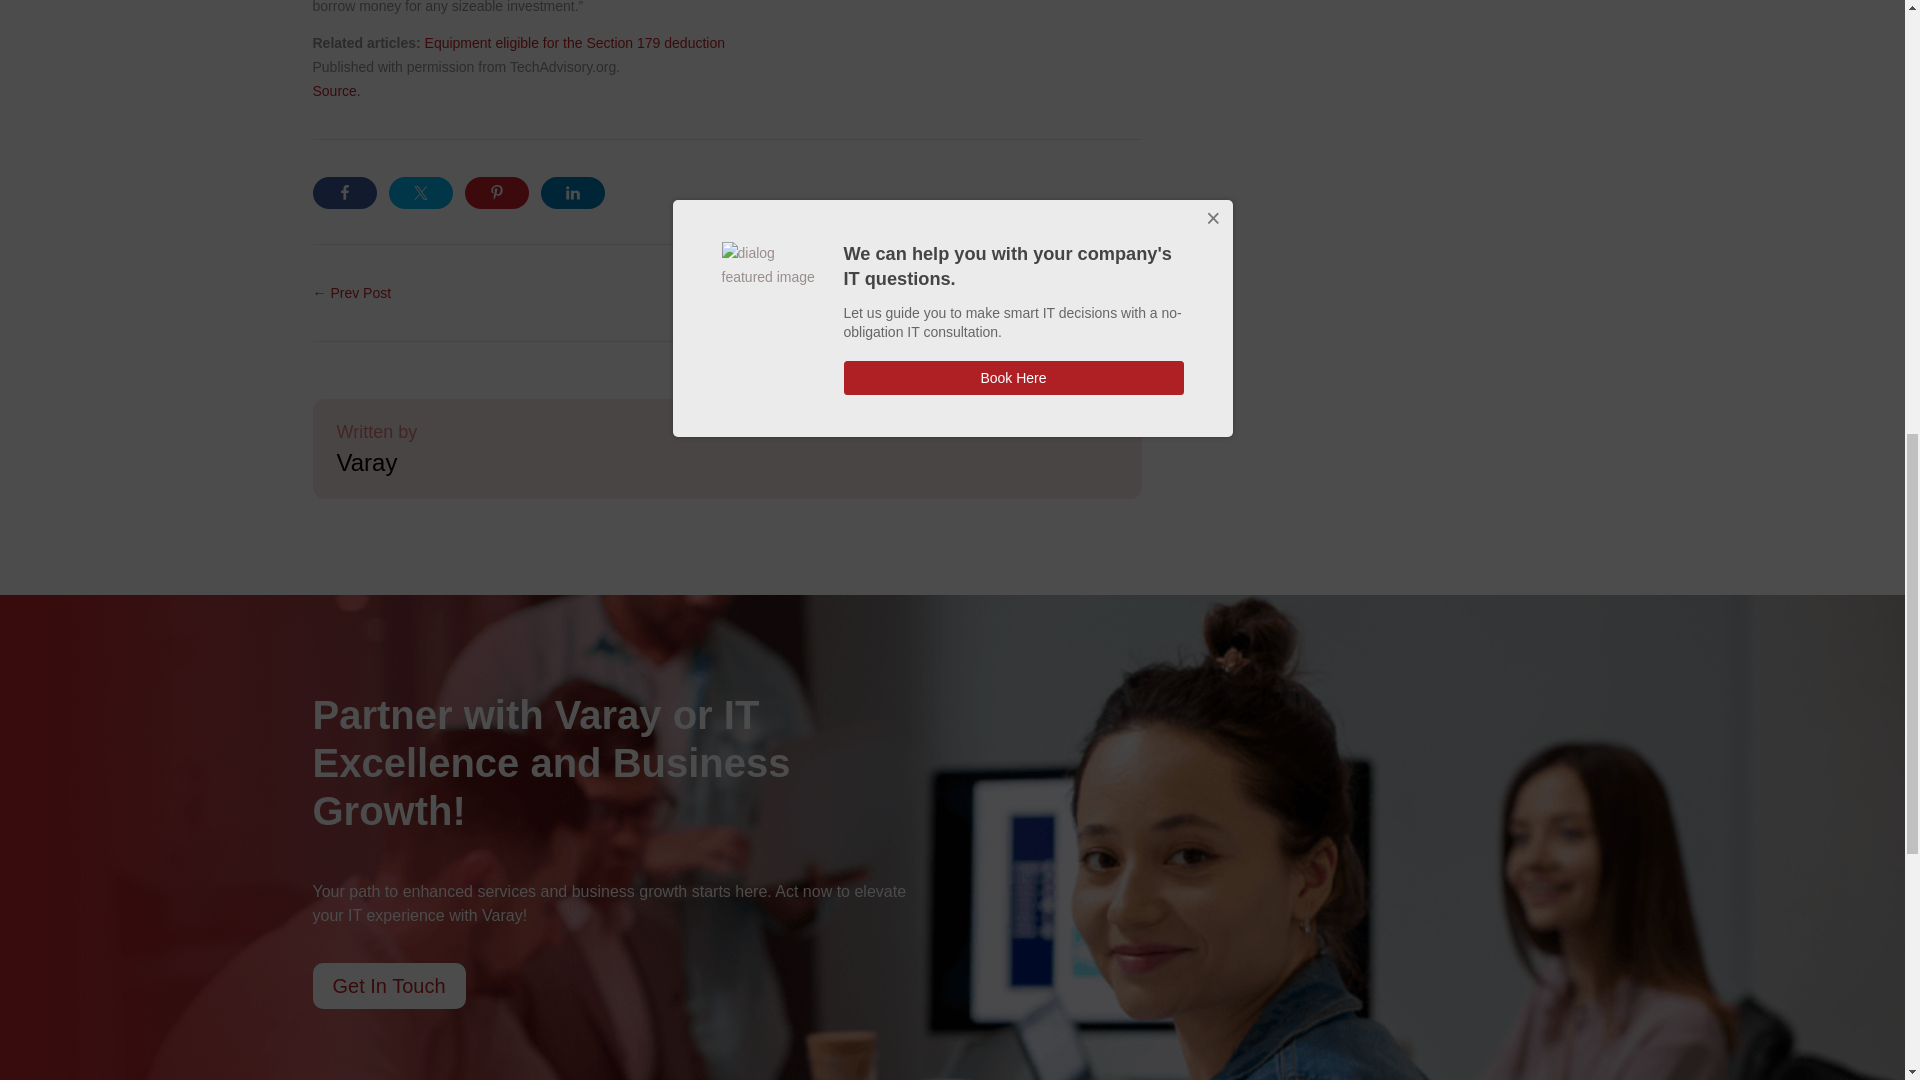 The width and height of the screenshot is (1920, 1080). I want to click on Equipment eligible for the Section 179 deduction, so click(574, 42).